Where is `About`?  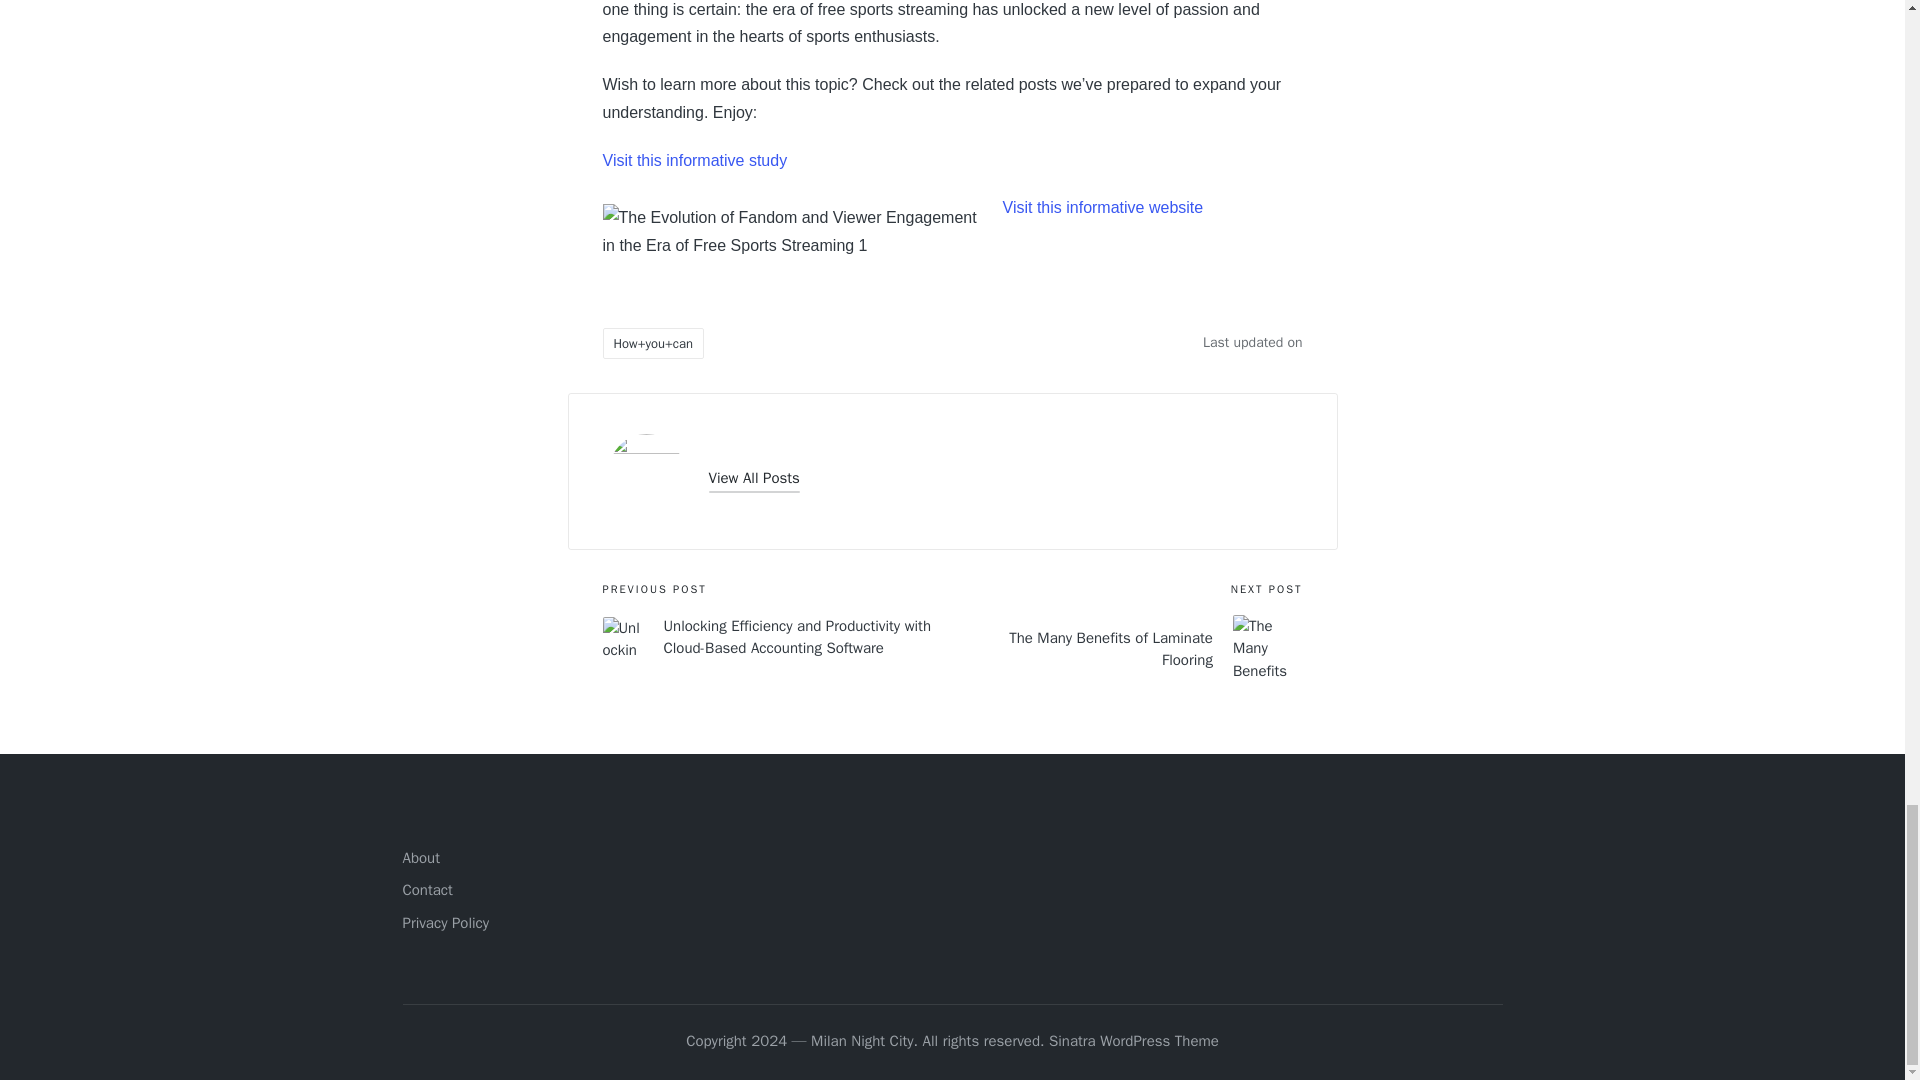 About is located at coordinates (420, 858).